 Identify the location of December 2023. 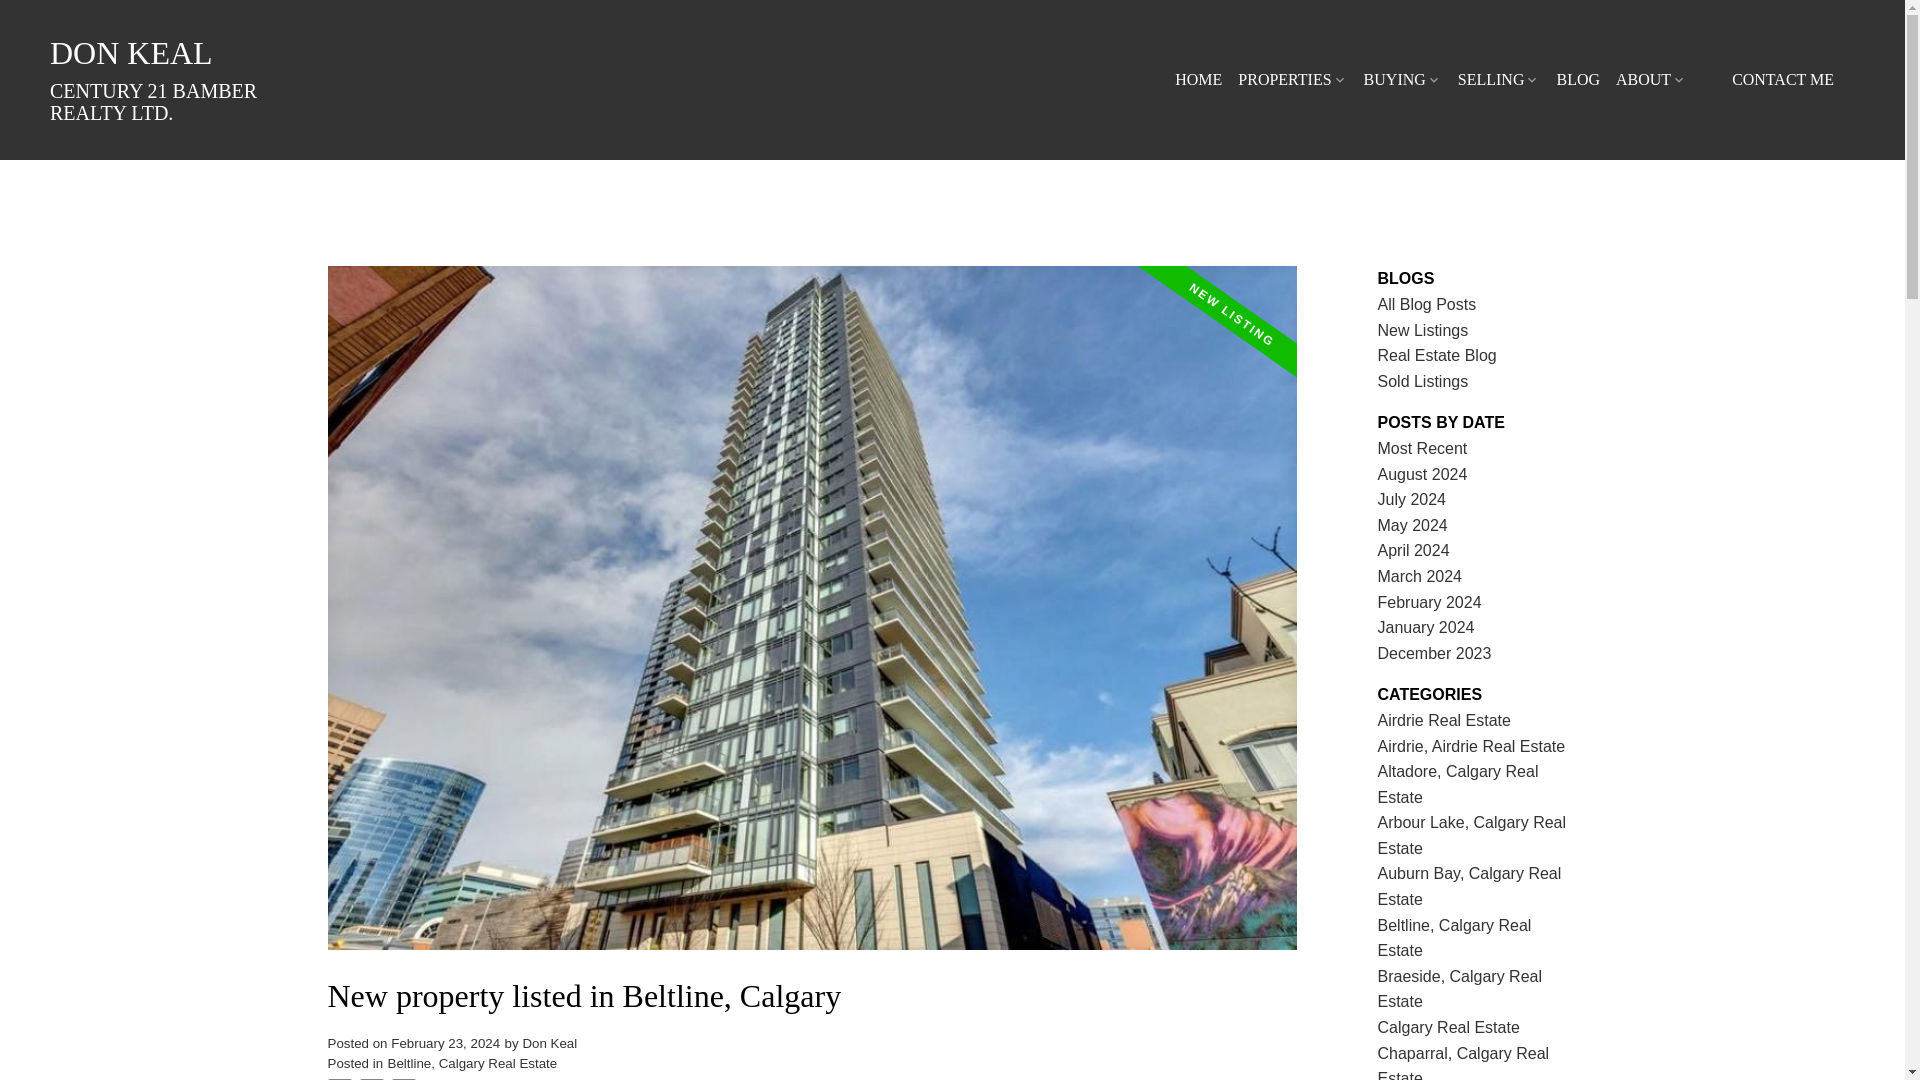
(1434, 653).